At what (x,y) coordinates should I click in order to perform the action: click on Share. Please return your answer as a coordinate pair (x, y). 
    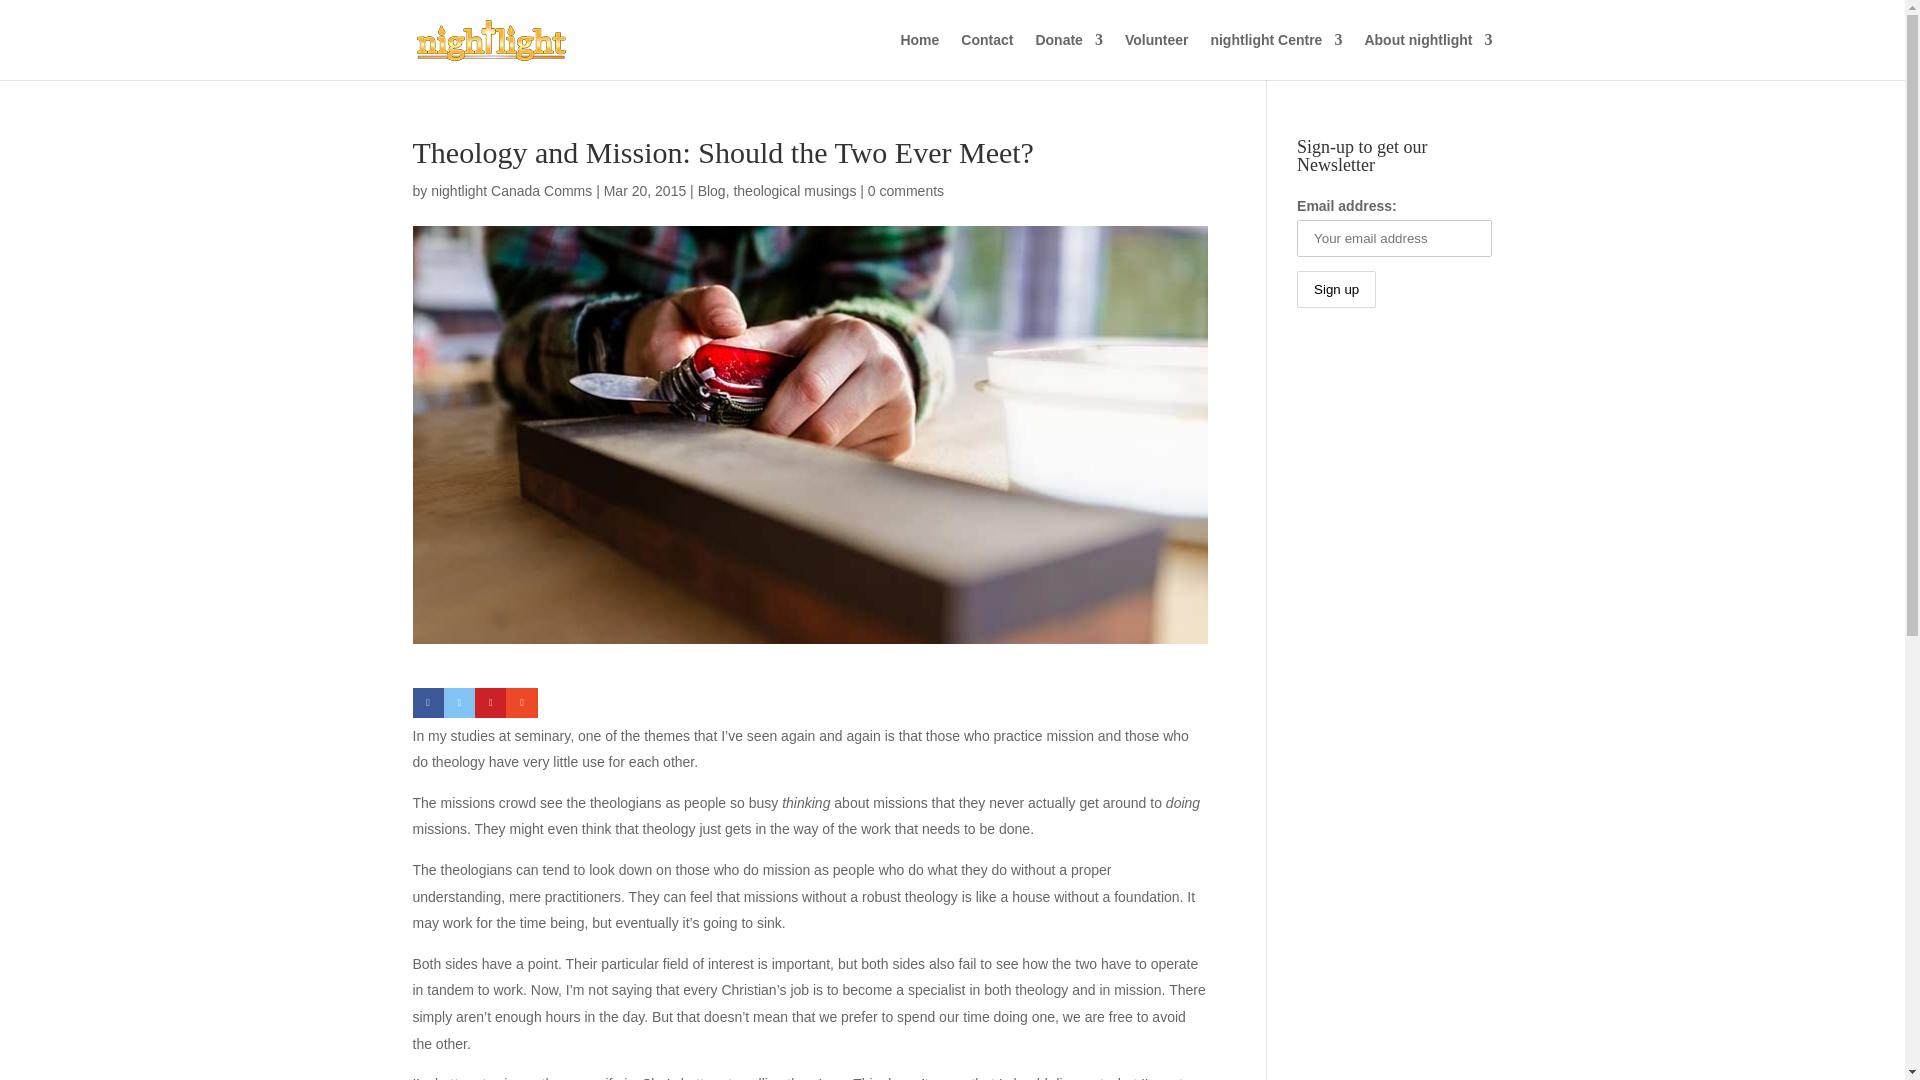
    Looking at the image, I should click on (428, 702).